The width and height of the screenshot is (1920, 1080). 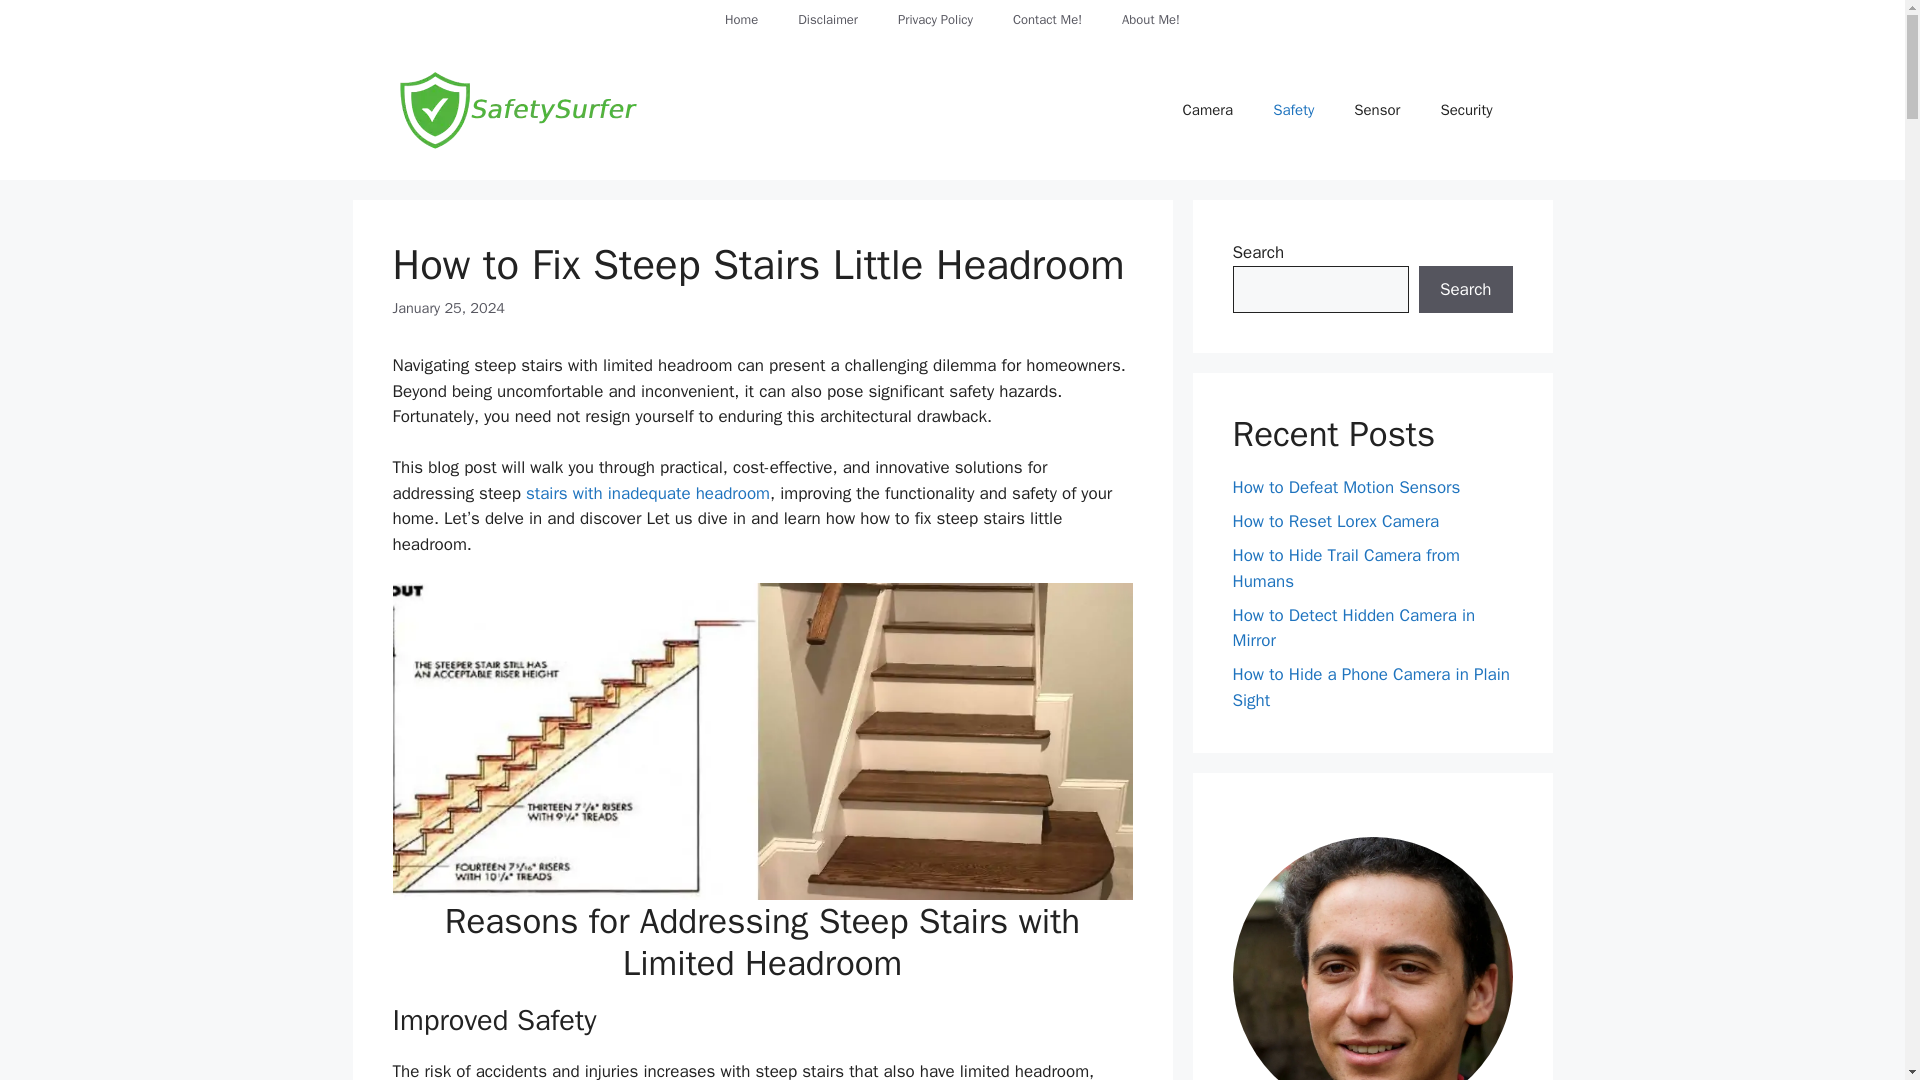 What do you see at coordinates (1151, 20) in the screenshot?
I see `About Me!` at bounding box center [1151, 20].